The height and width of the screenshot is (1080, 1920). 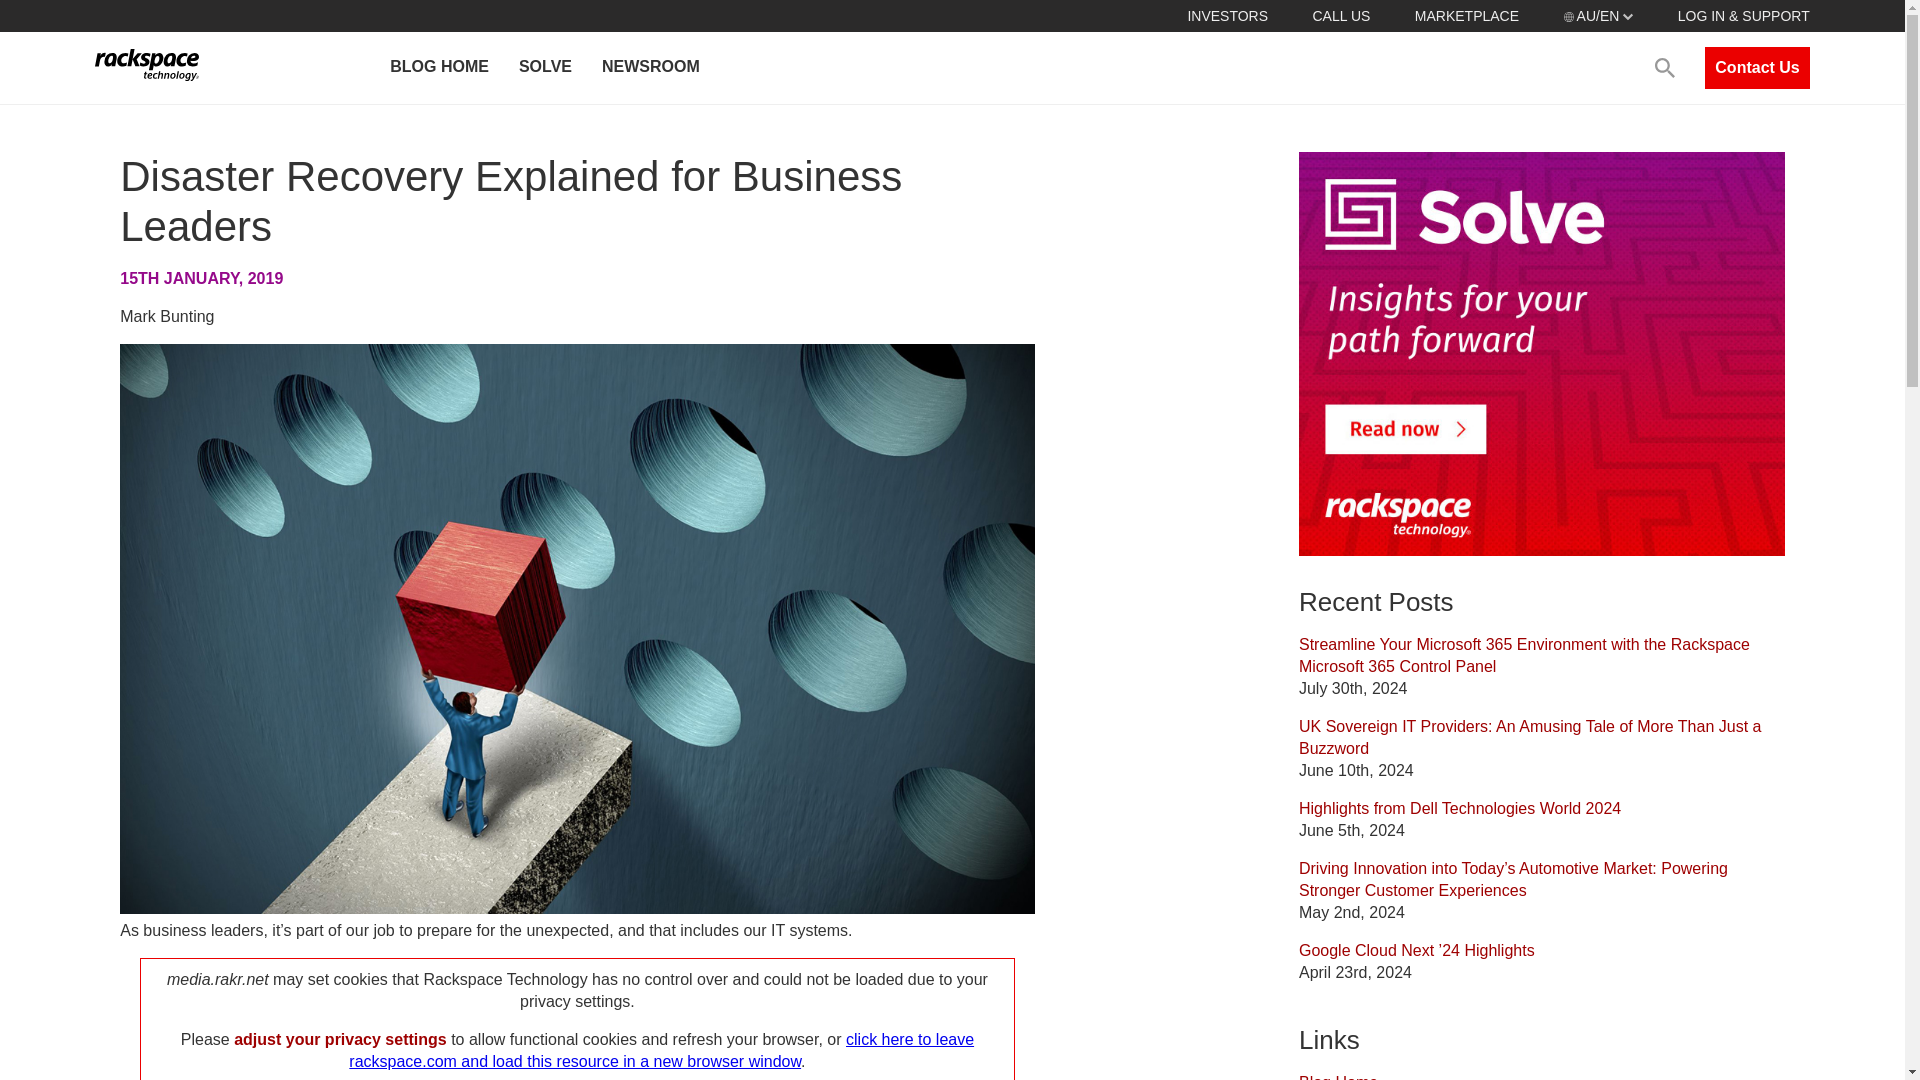 I want to click on INVESTORS, so click(x=1226, y=15).